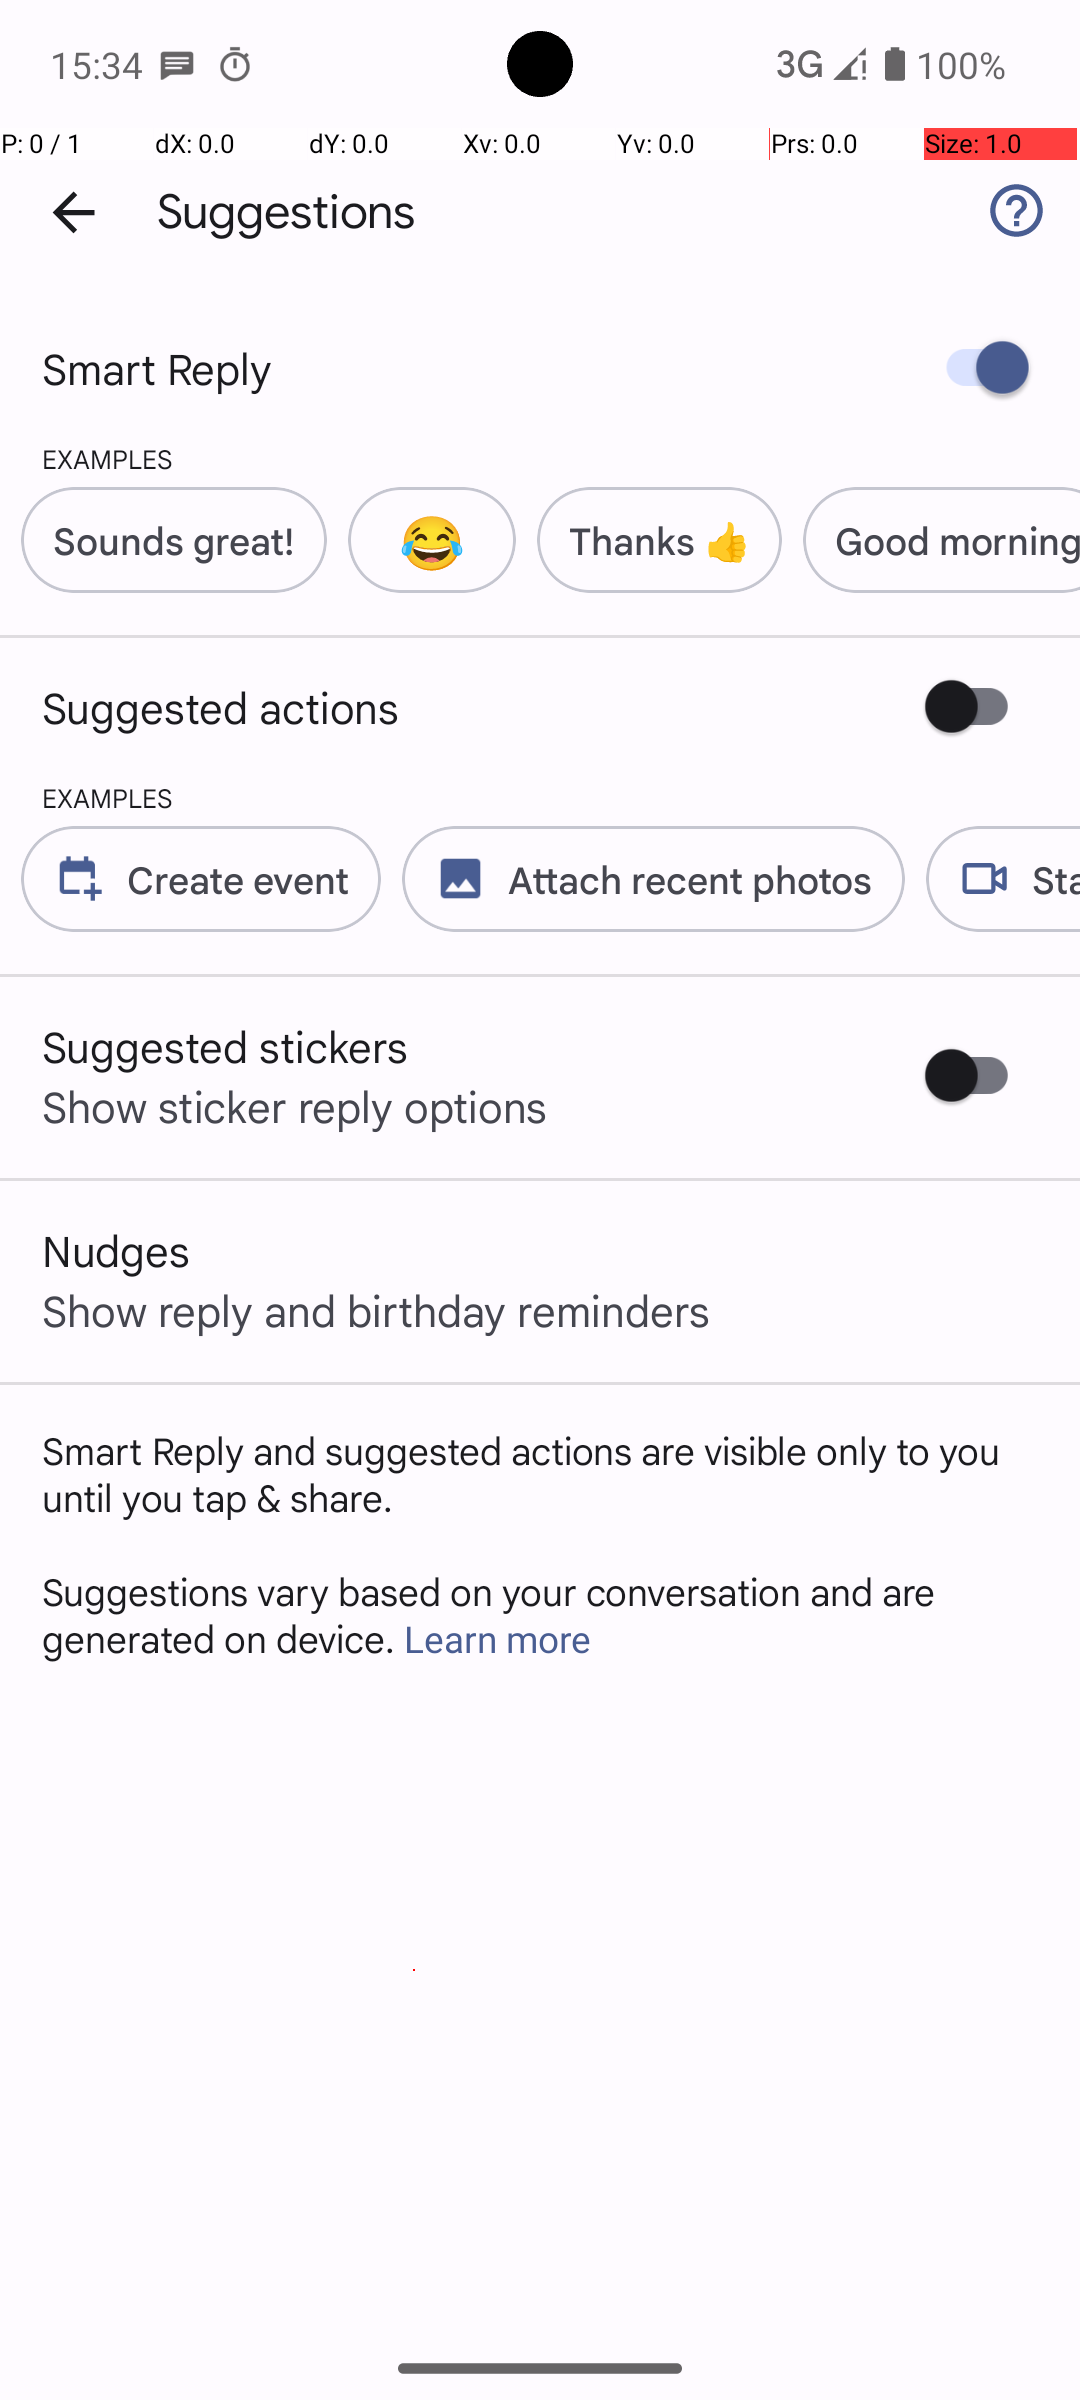  I want to click on Thanks 👍, so click(660, 540).